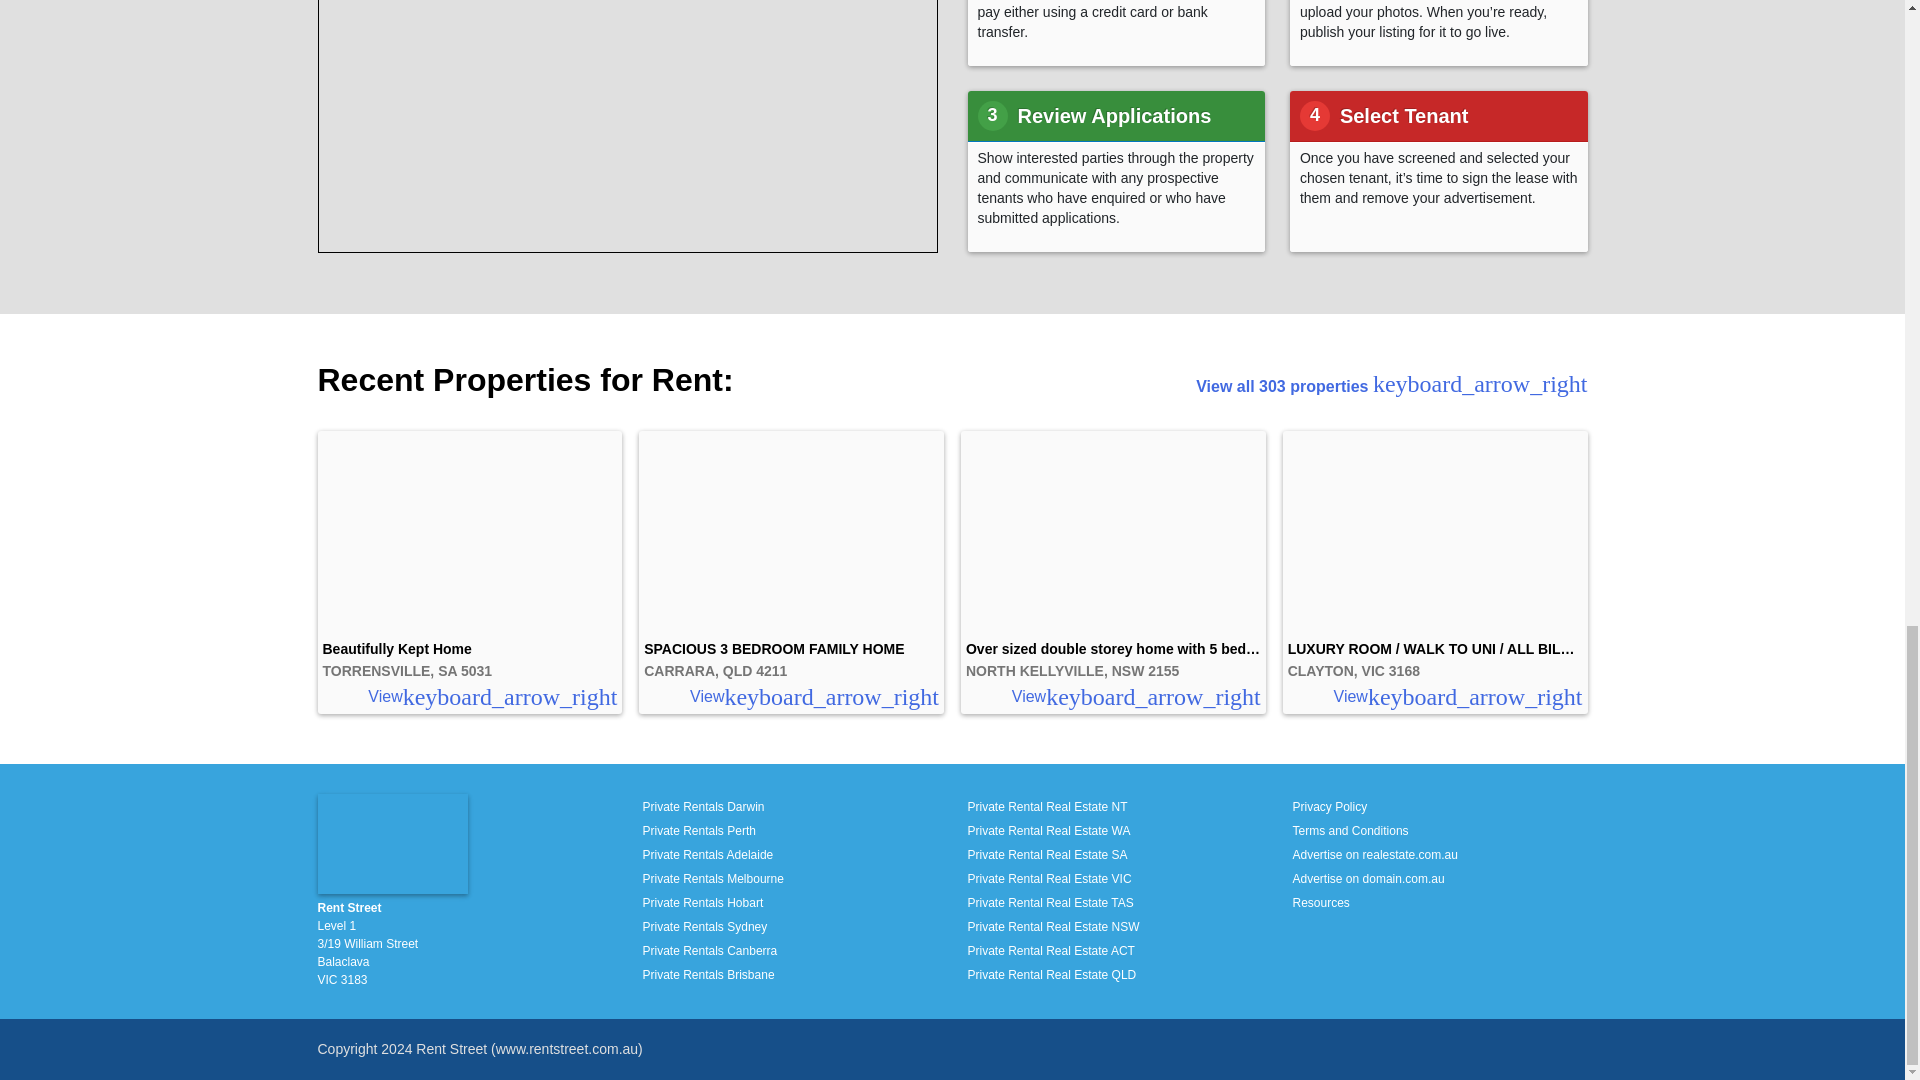  Describe the element at coordinates (702, 807) in the screenshot. I see `Private Rentals Darwin` at that location.